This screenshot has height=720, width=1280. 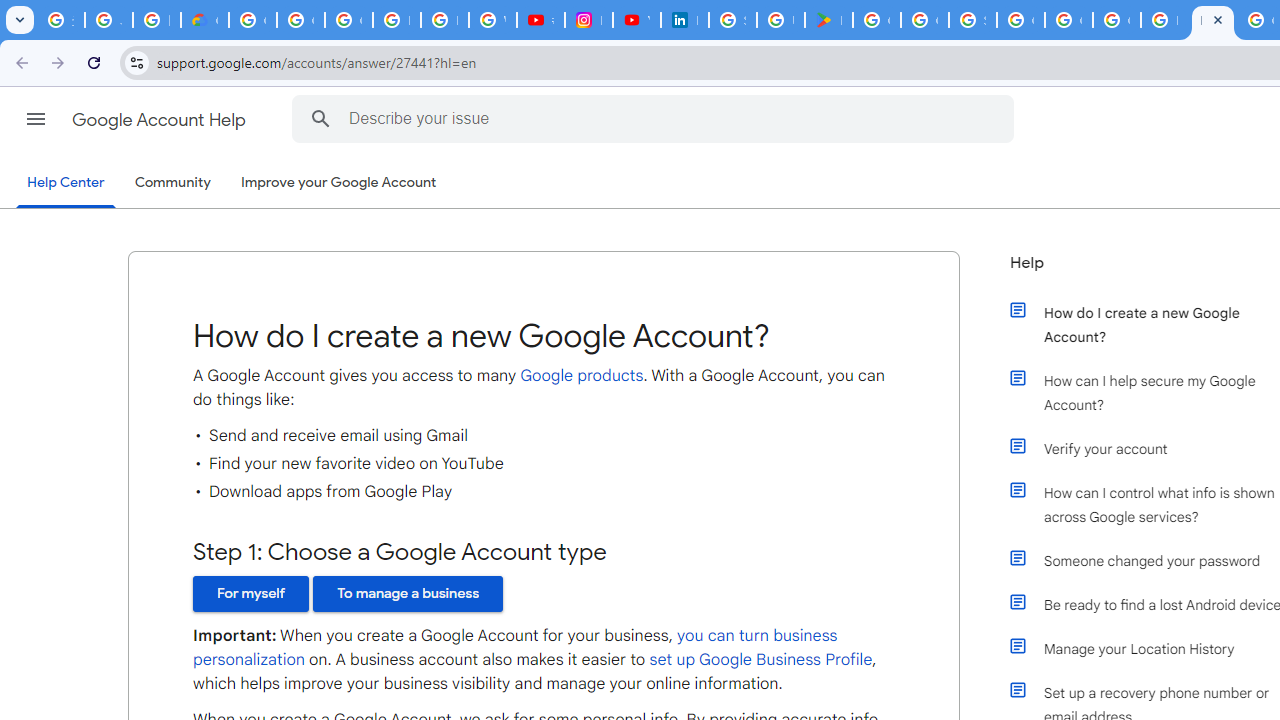 I want to click on #nbabasketballhighlights - YouTube, so click(x=540, y=20).